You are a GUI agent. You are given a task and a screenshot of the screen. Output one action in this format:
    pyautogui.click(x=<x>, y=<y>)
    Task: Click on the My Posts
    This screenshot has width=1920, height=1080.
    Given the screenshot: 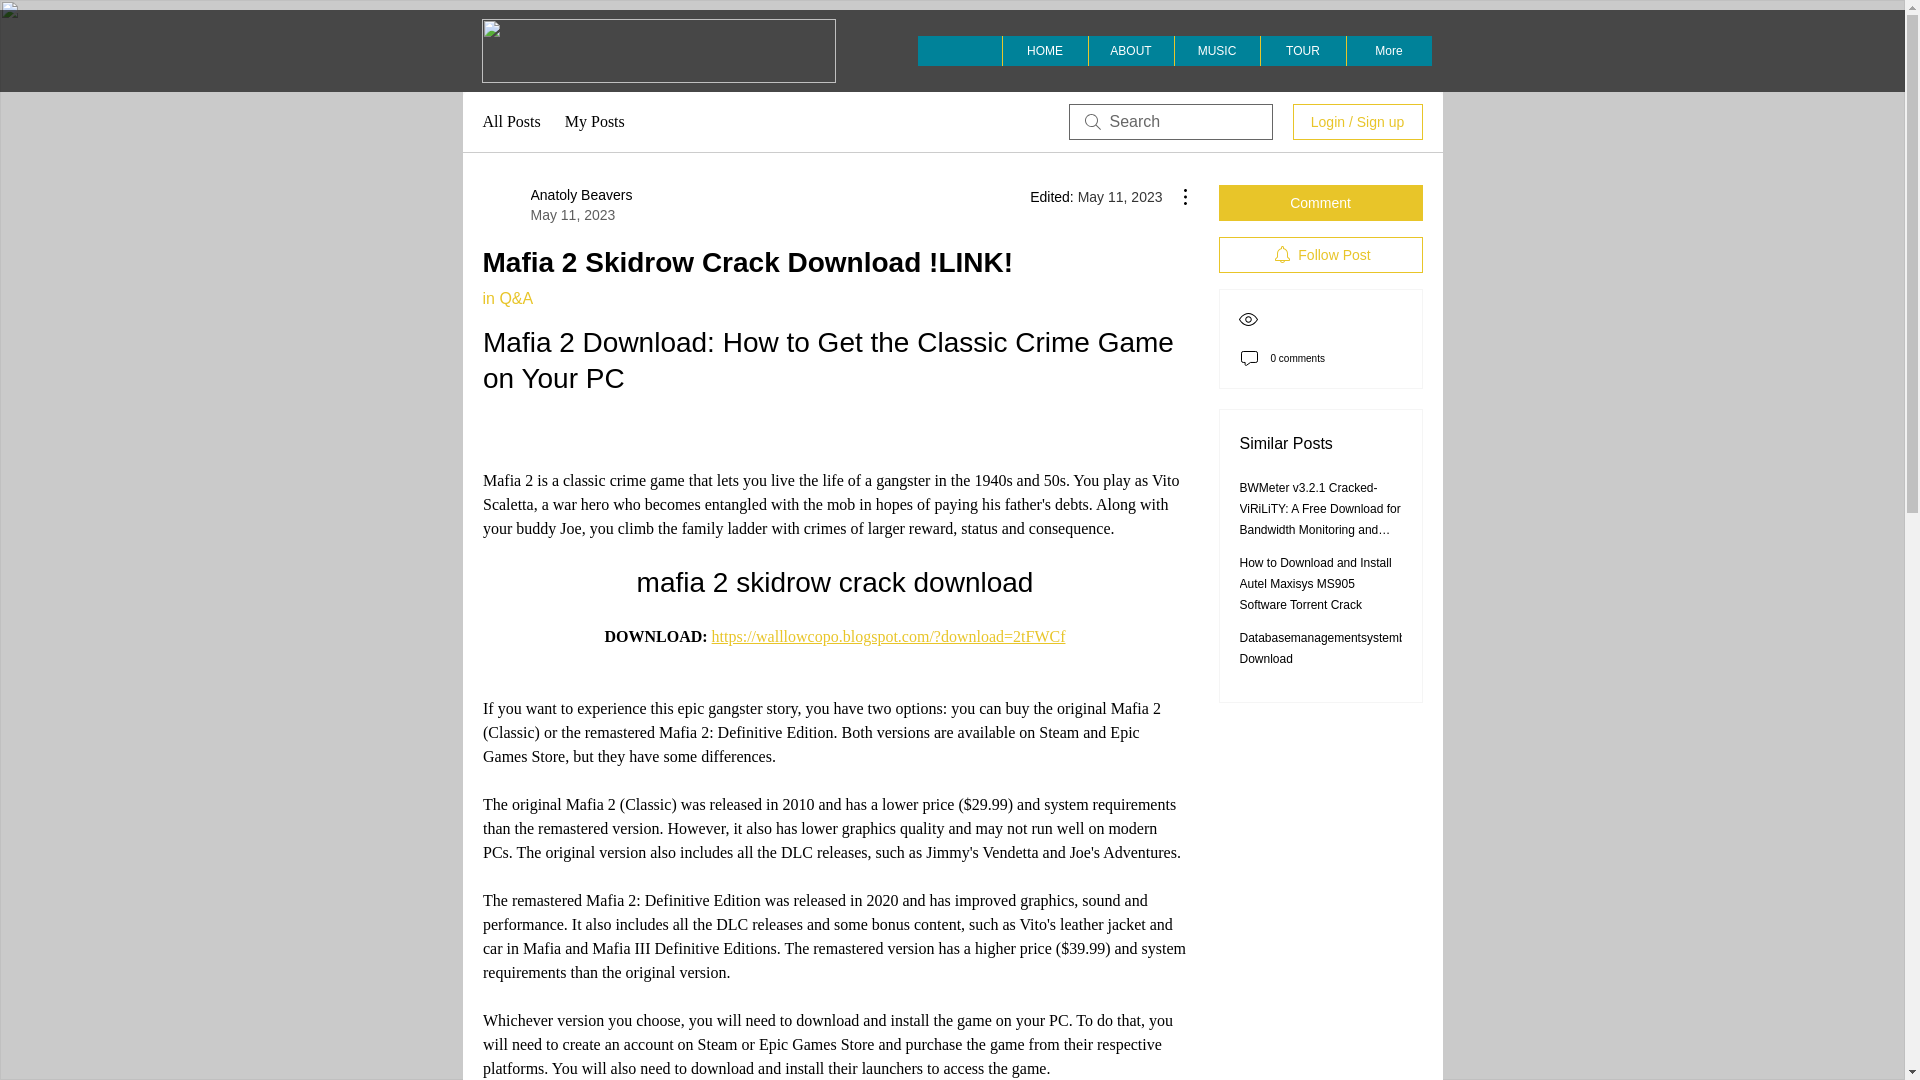 What is the action you would take?
    pyautogui.click(x=594, y=122)
    